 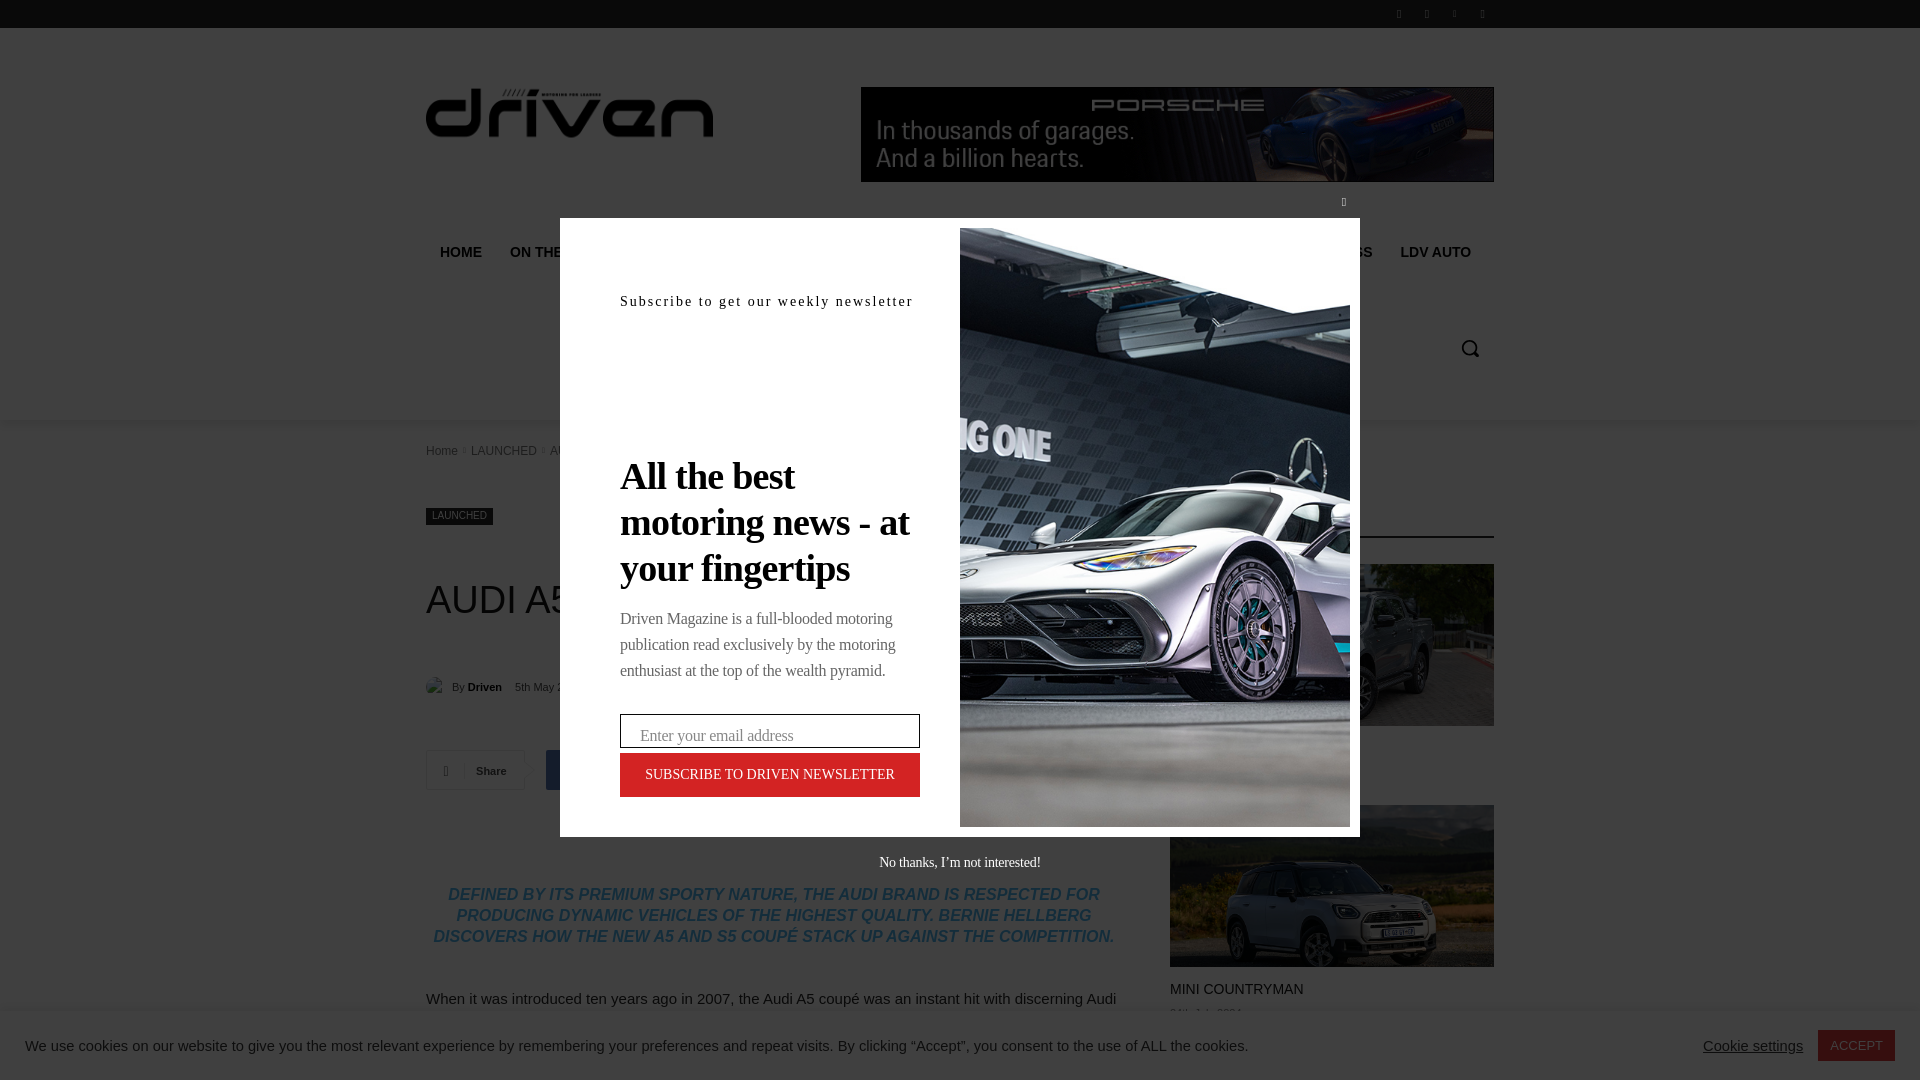 I want to click on Instagram, so click(x=1427, y=13).